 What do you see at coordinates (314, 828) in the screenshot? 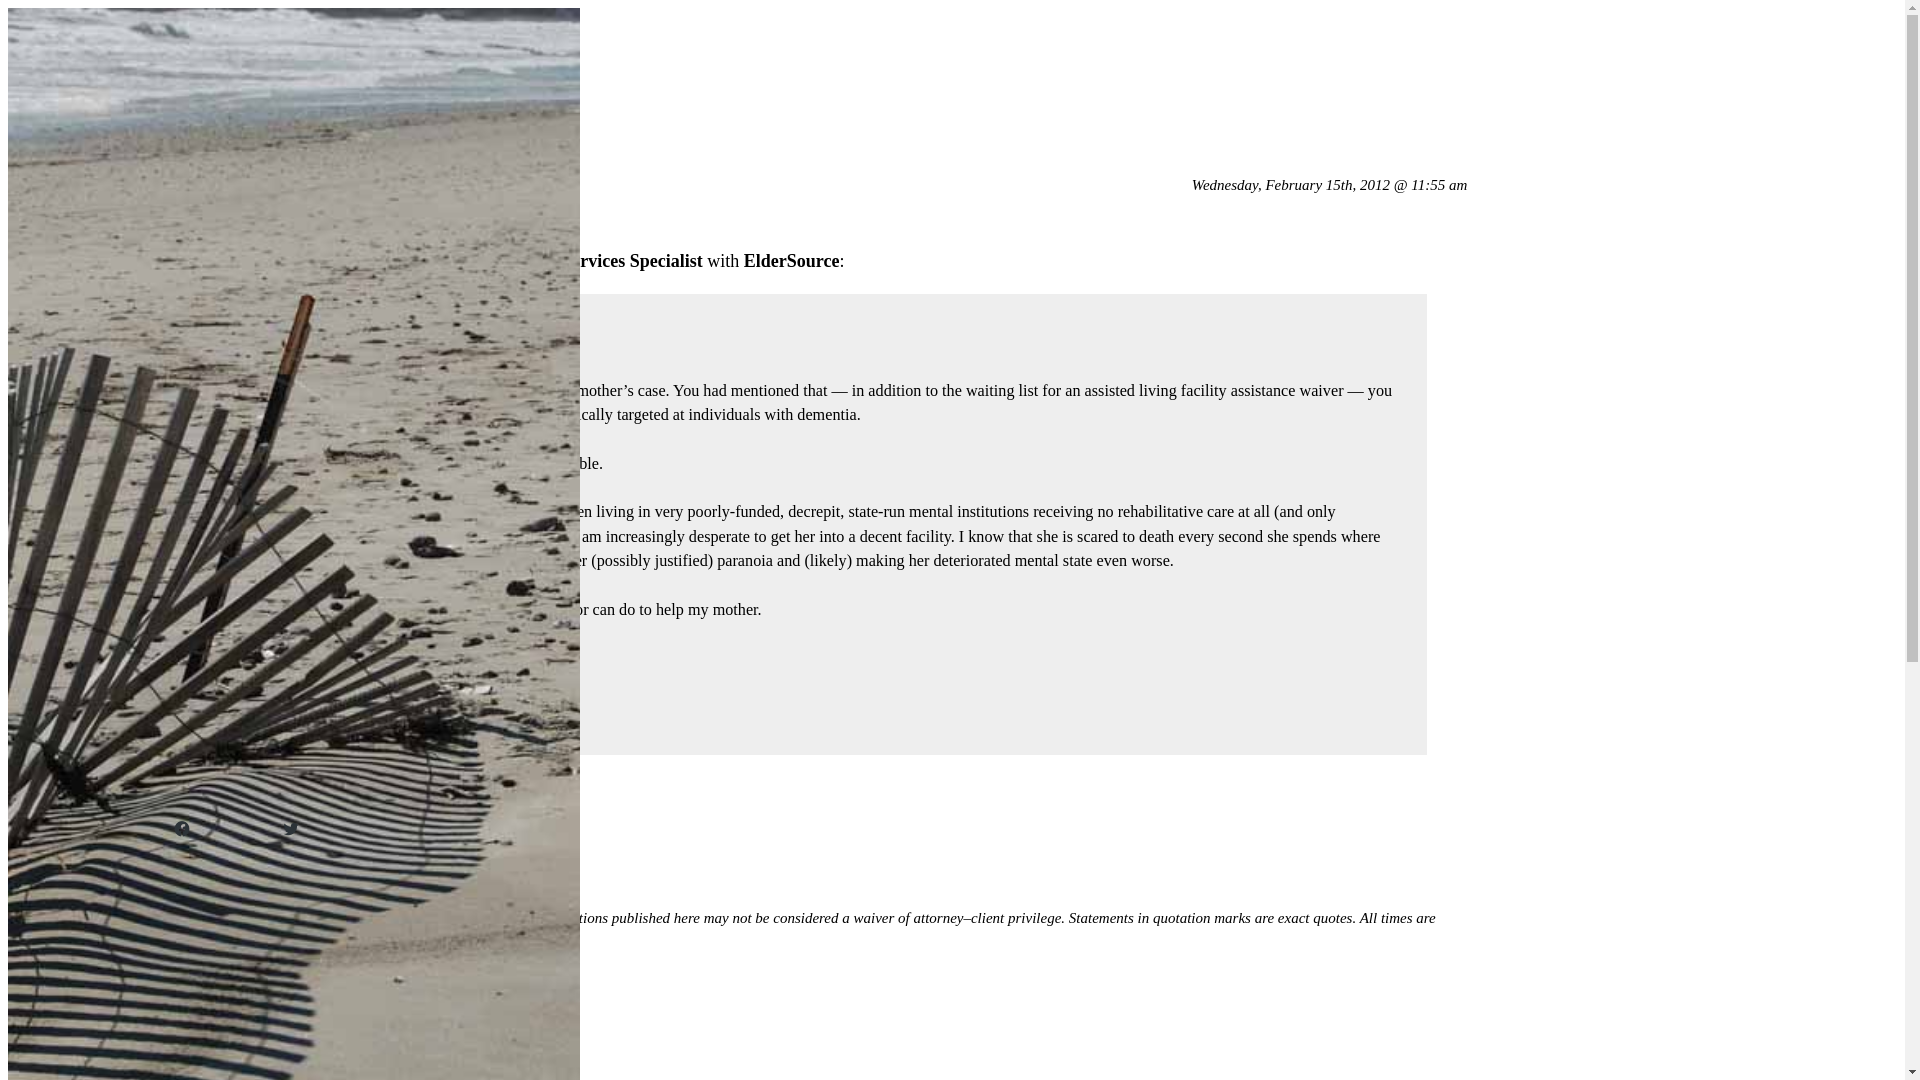
I see `Click to share on Twitter` at bounding box center [314, 828].